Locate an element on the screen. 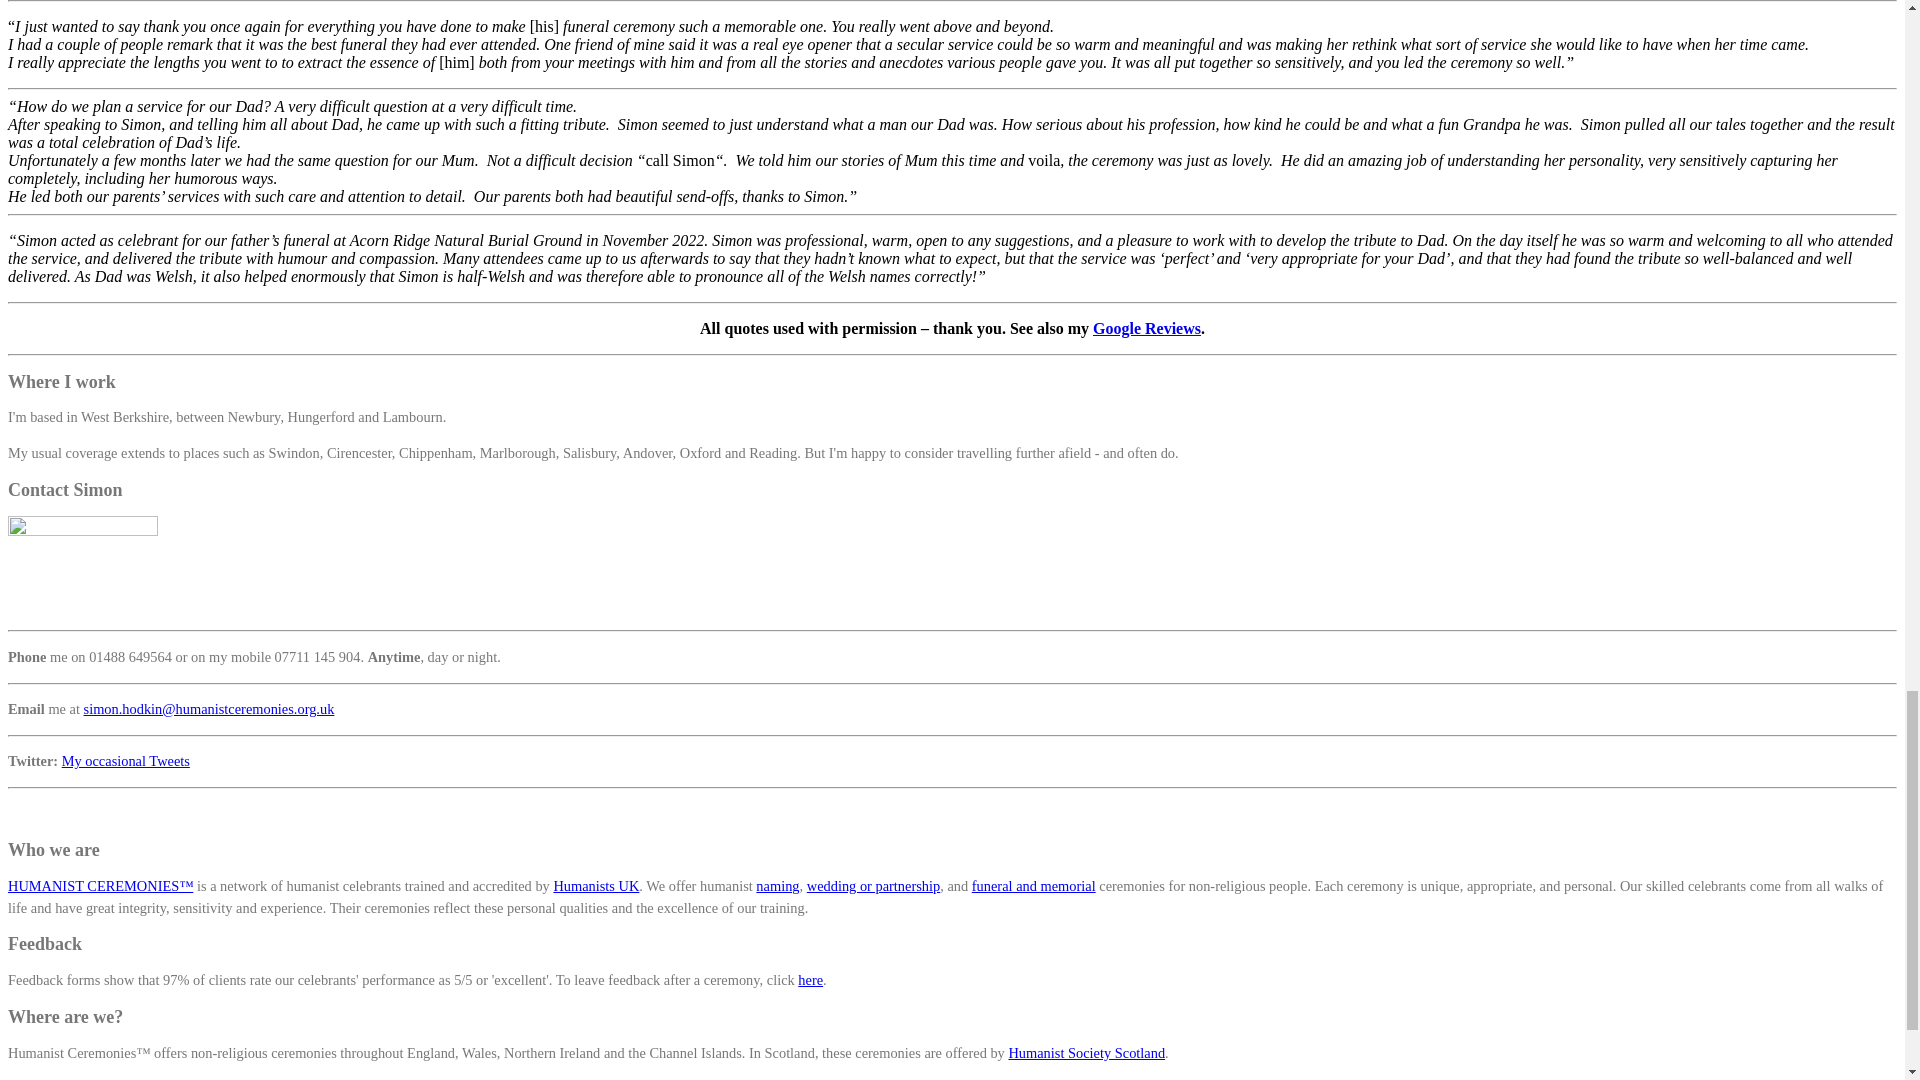  Humanist Society Scotland is located at coordinates (1086, 1052).